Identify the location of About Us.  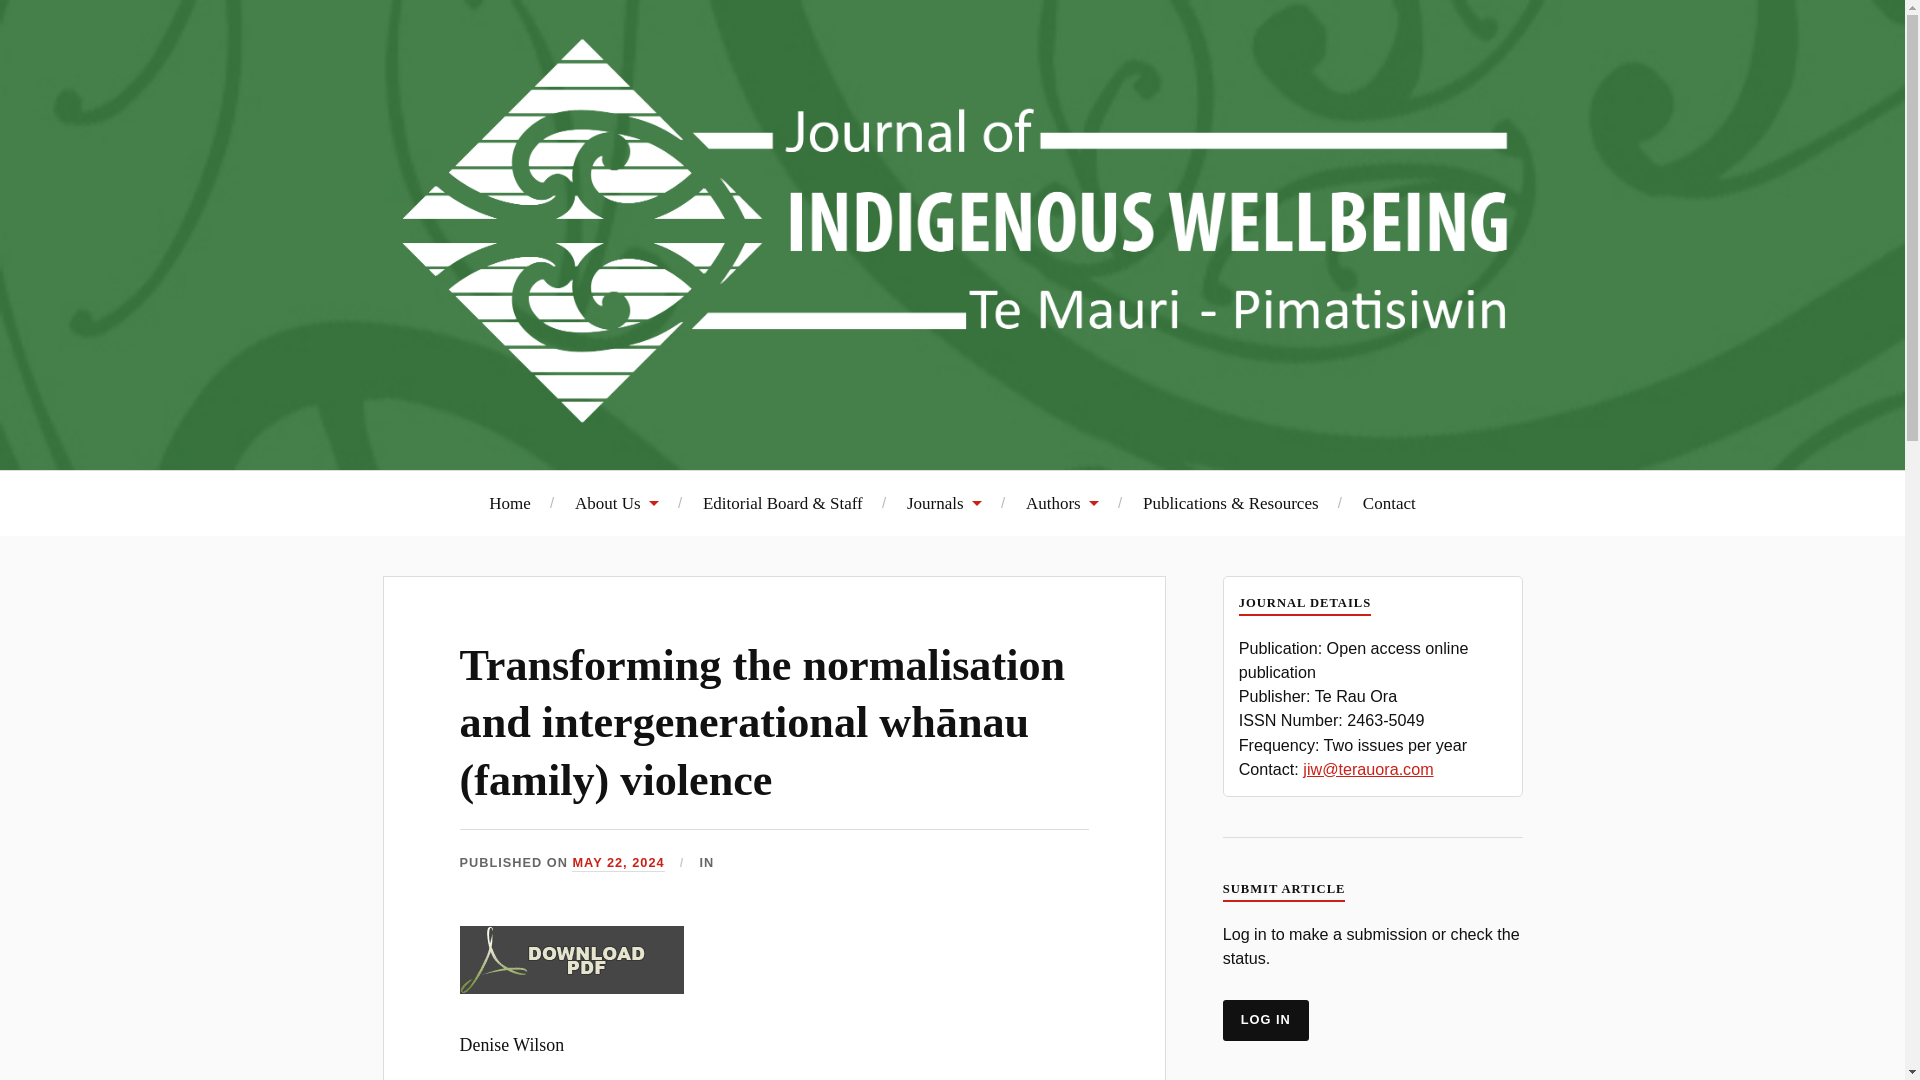
(616, 502).